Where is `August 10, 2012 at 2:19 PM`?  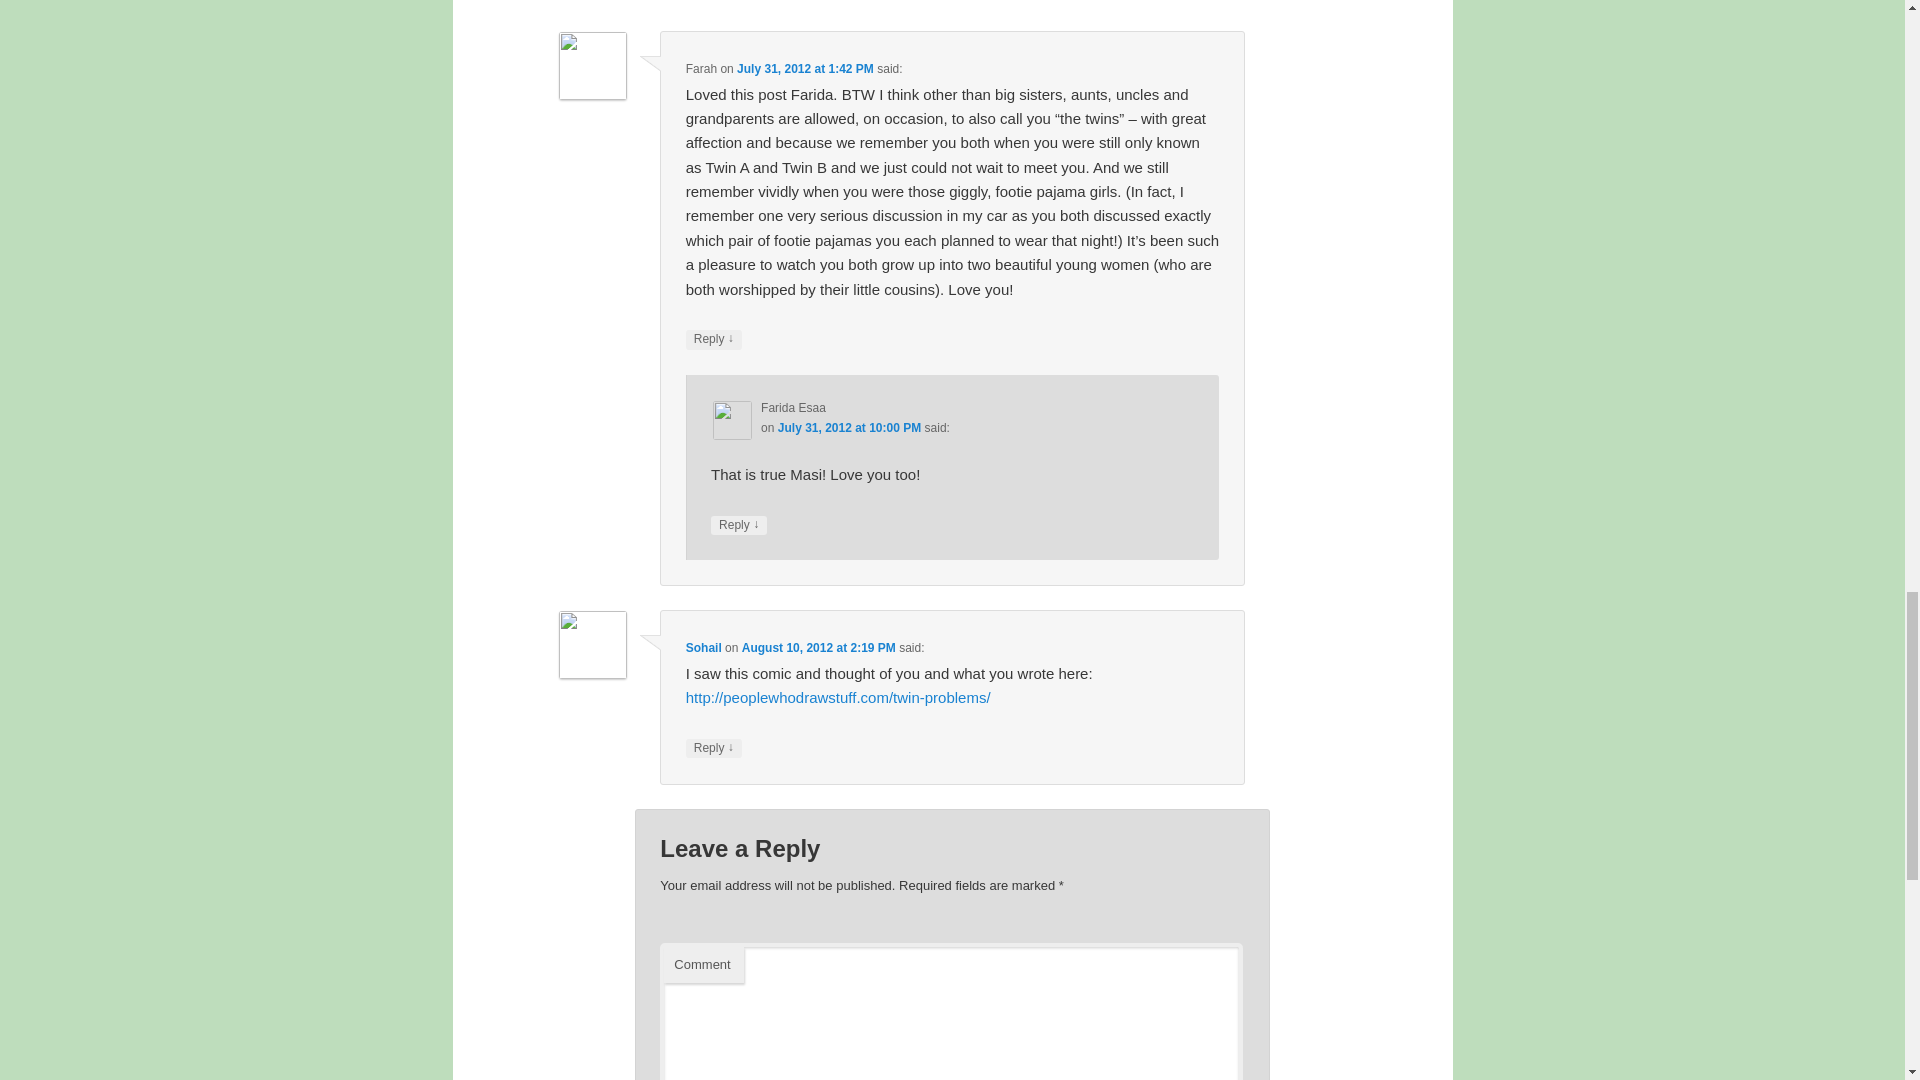 August 10, 2012 at 2:19 PM is located at coordinates (818, 648).